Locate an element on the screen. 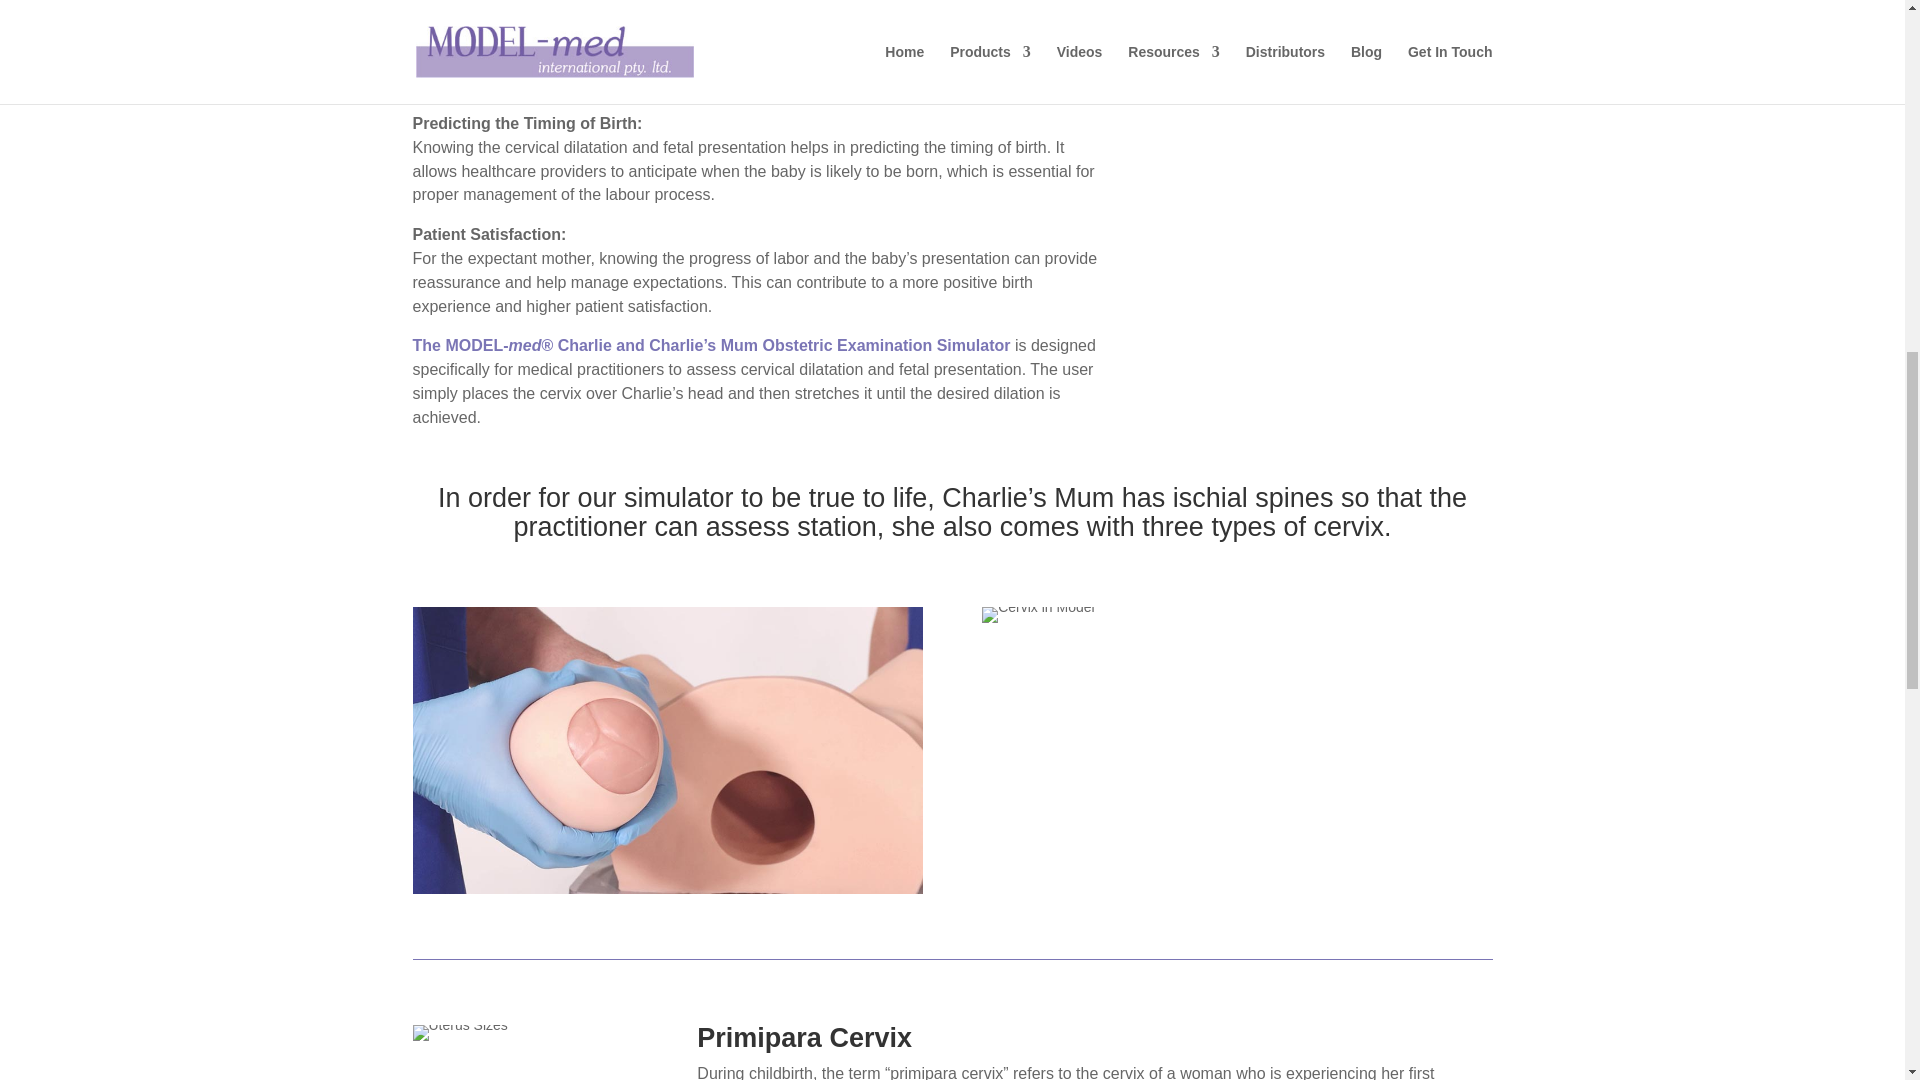 Image resolution: width=1920 pixels, height=1080 pixels. Charlie and his mum is located at coordinates (1331, 128).